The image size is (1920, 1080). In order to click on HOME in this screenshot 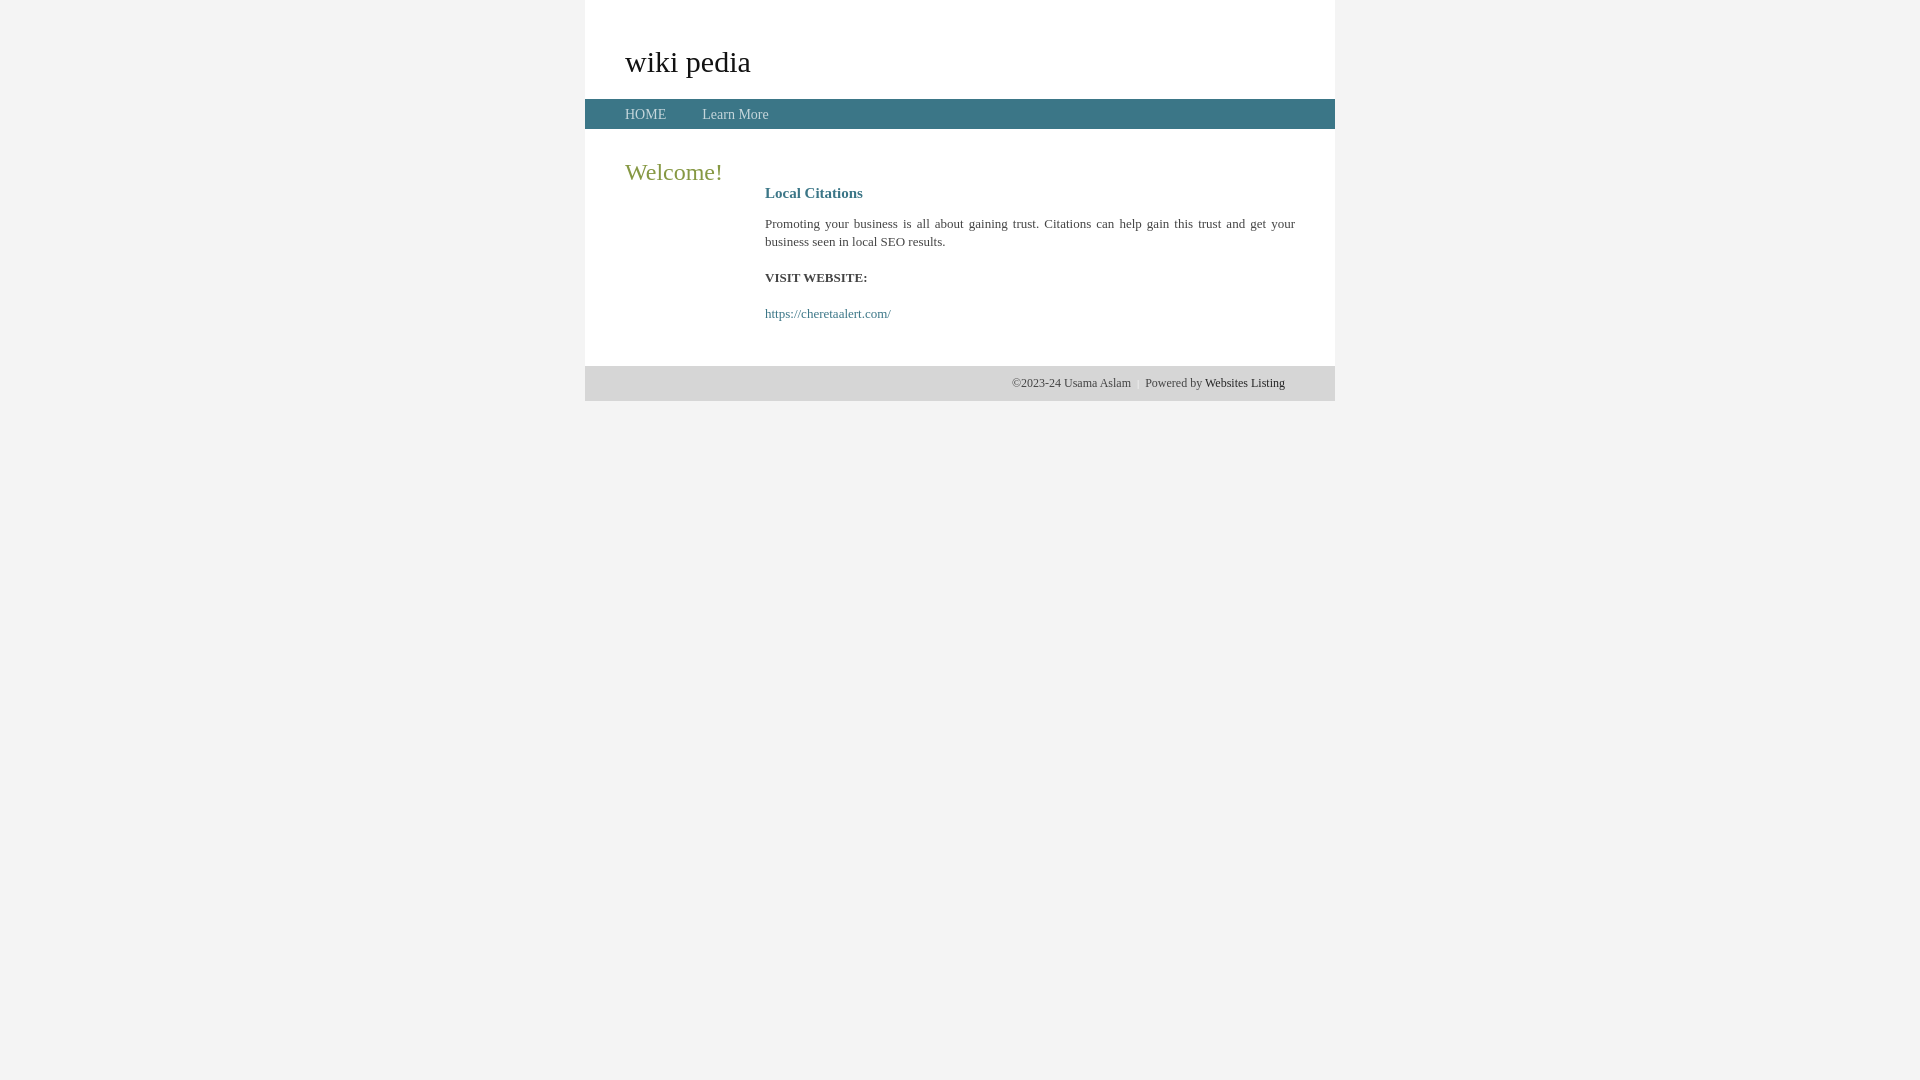, I will do `click(646, 114)`.